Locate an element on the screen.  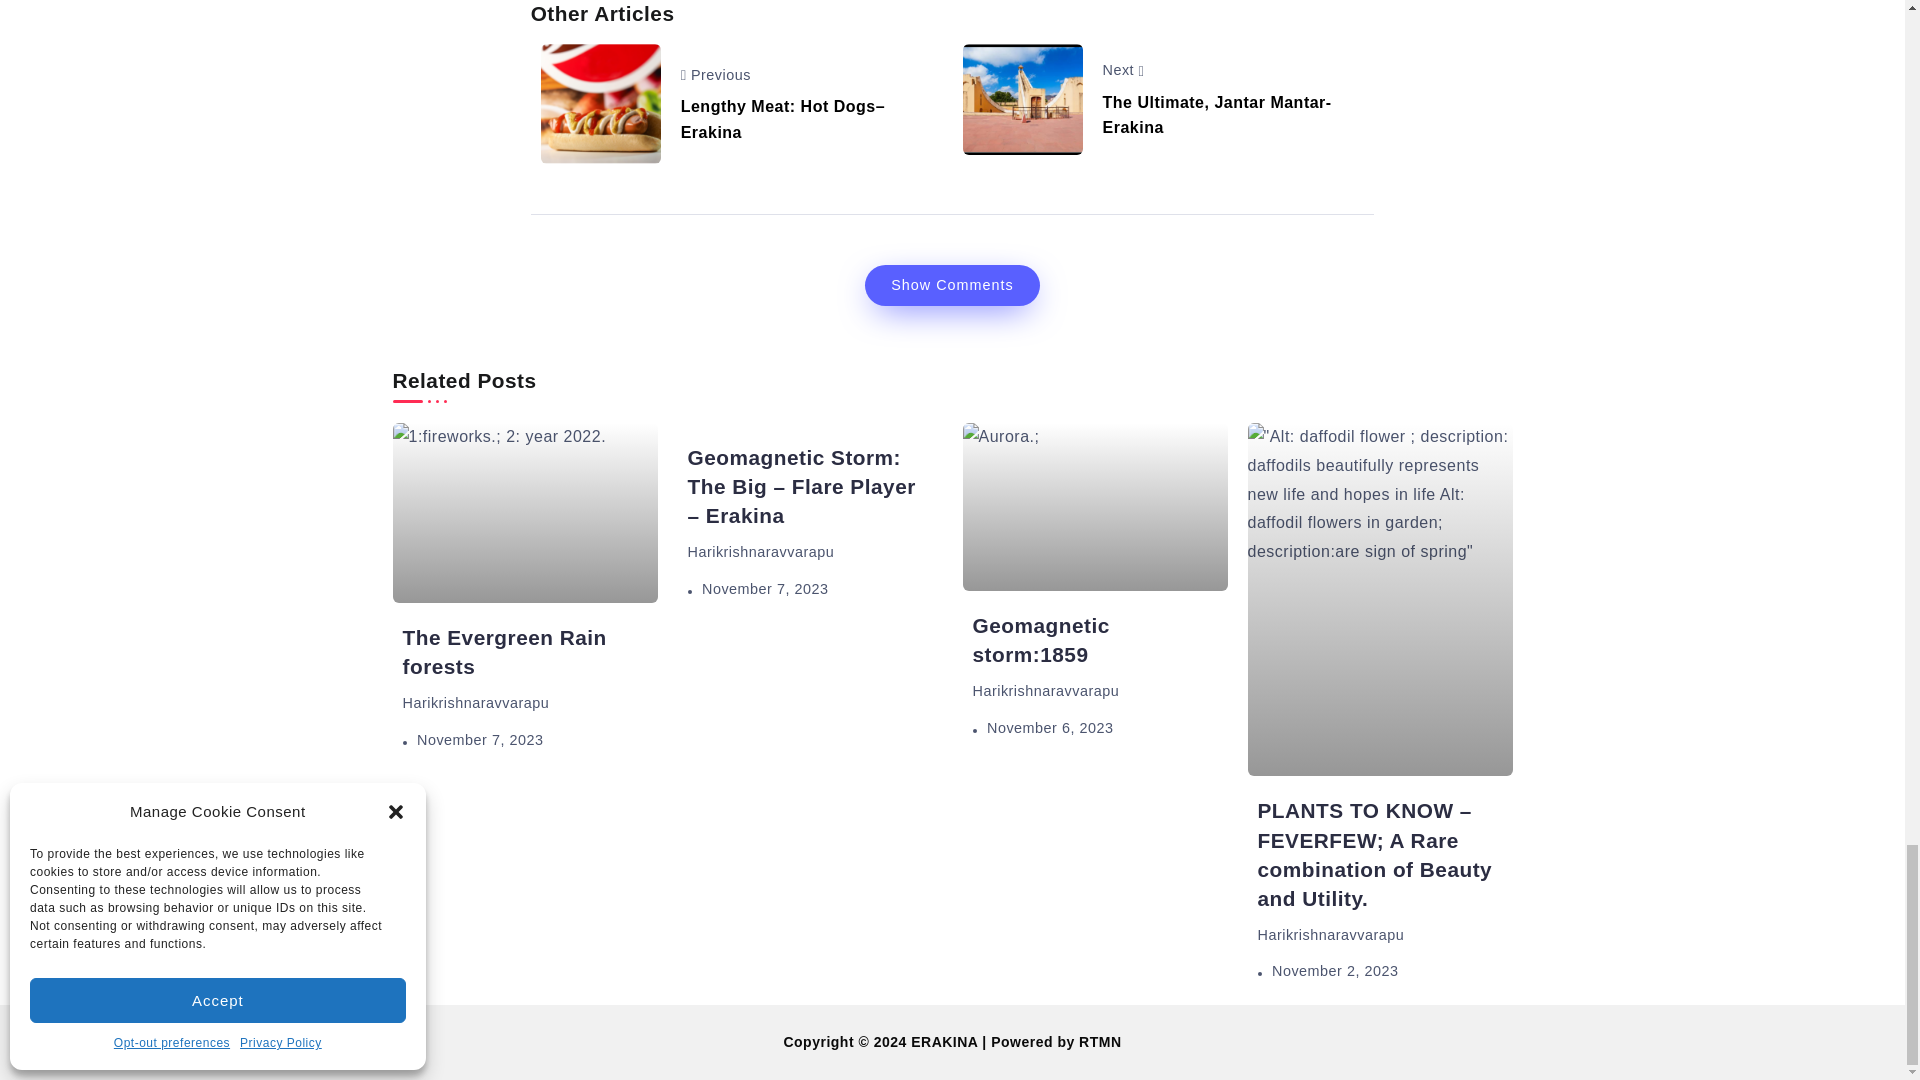
The Evergreen Rain forests is located at coordinates (524, 512).